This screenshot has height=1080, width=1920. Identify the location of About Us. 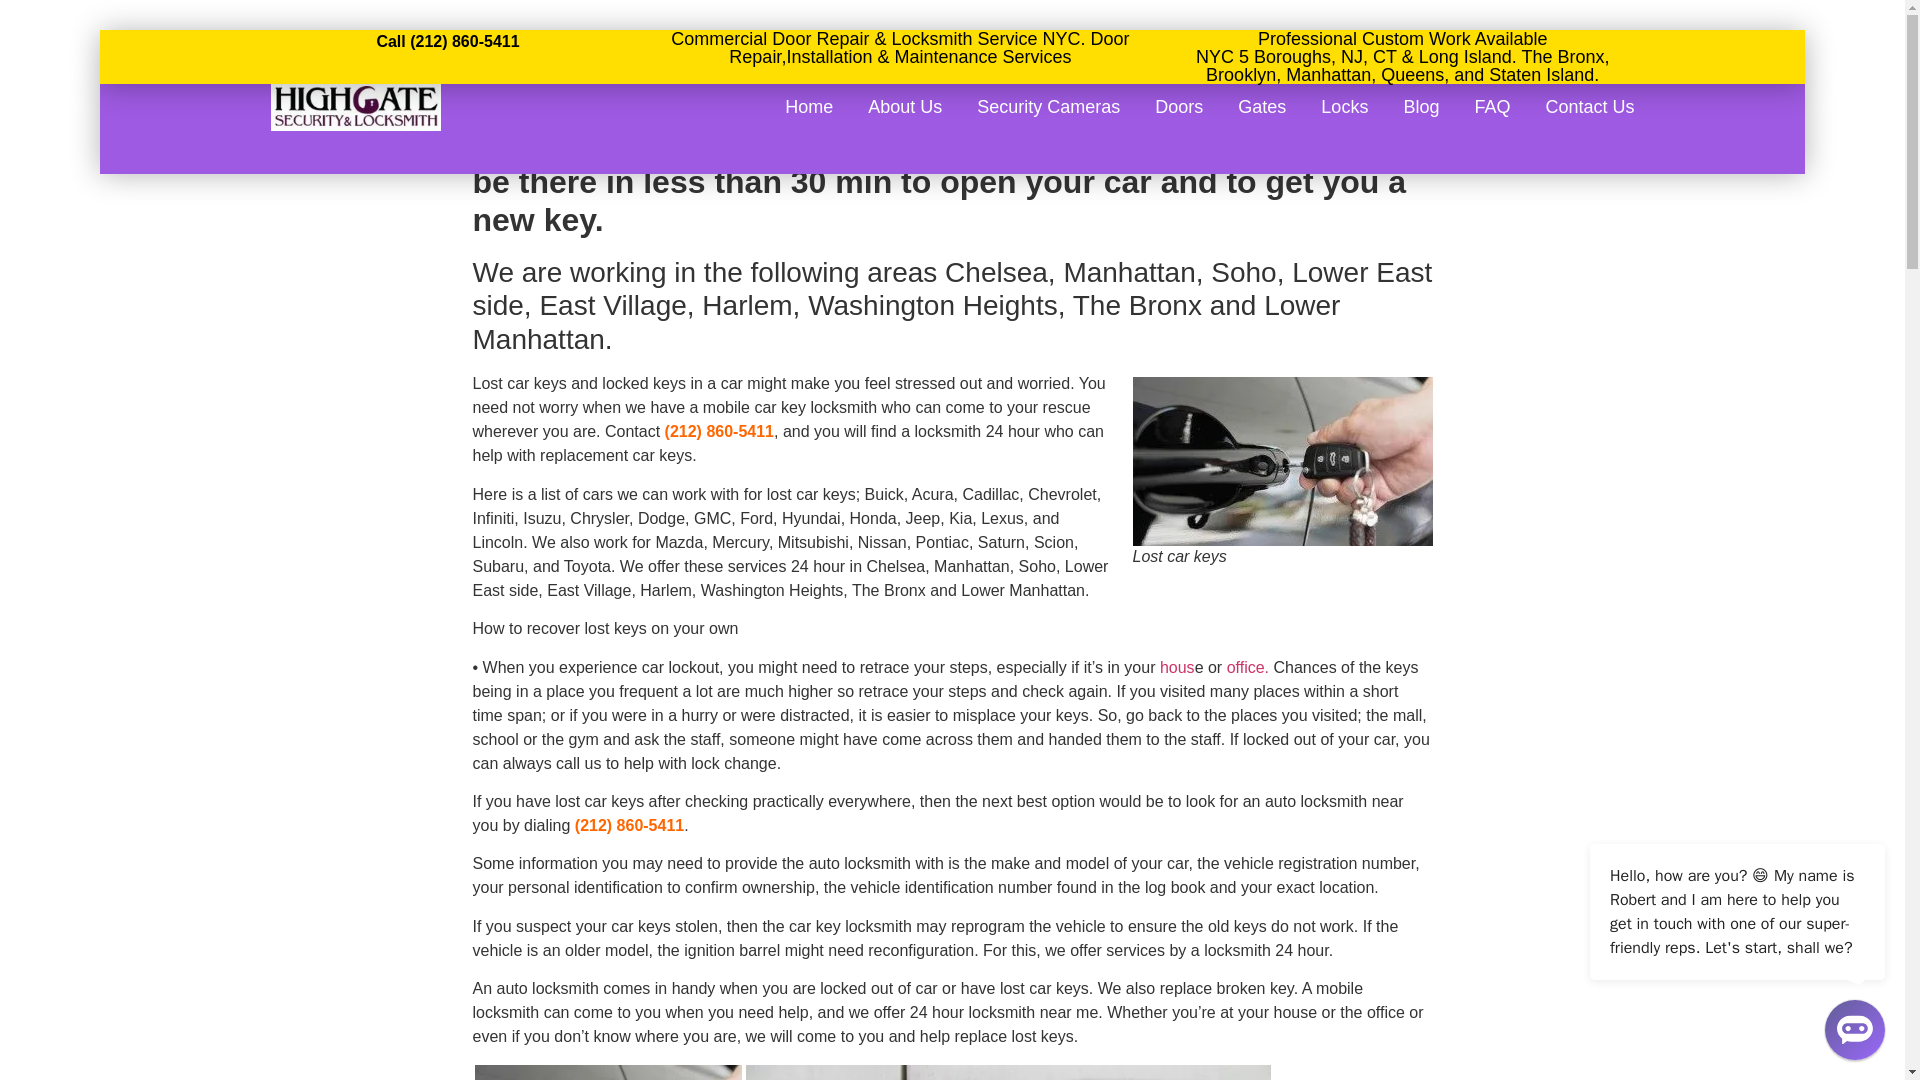
(904, 106).